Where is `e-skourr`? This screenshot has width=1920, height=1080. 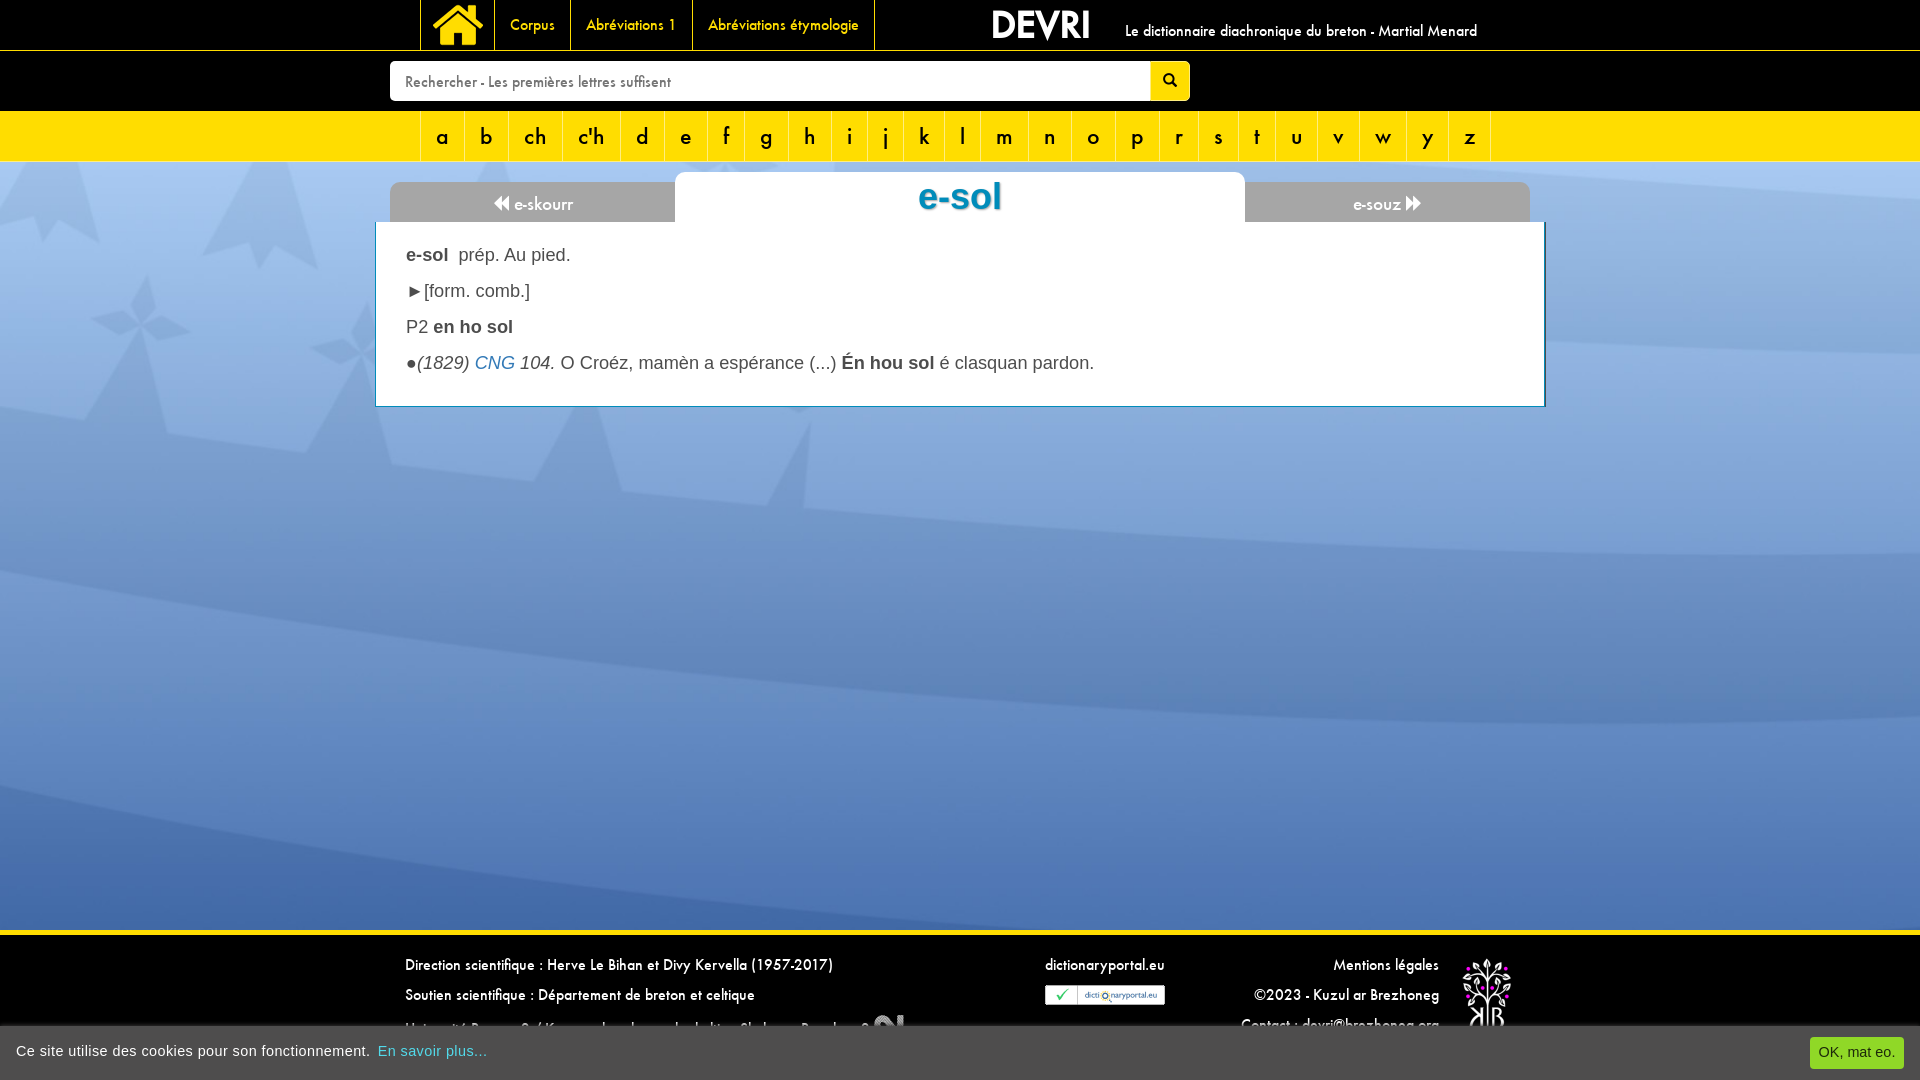
e-skourr is located at coordinates (532, 202).